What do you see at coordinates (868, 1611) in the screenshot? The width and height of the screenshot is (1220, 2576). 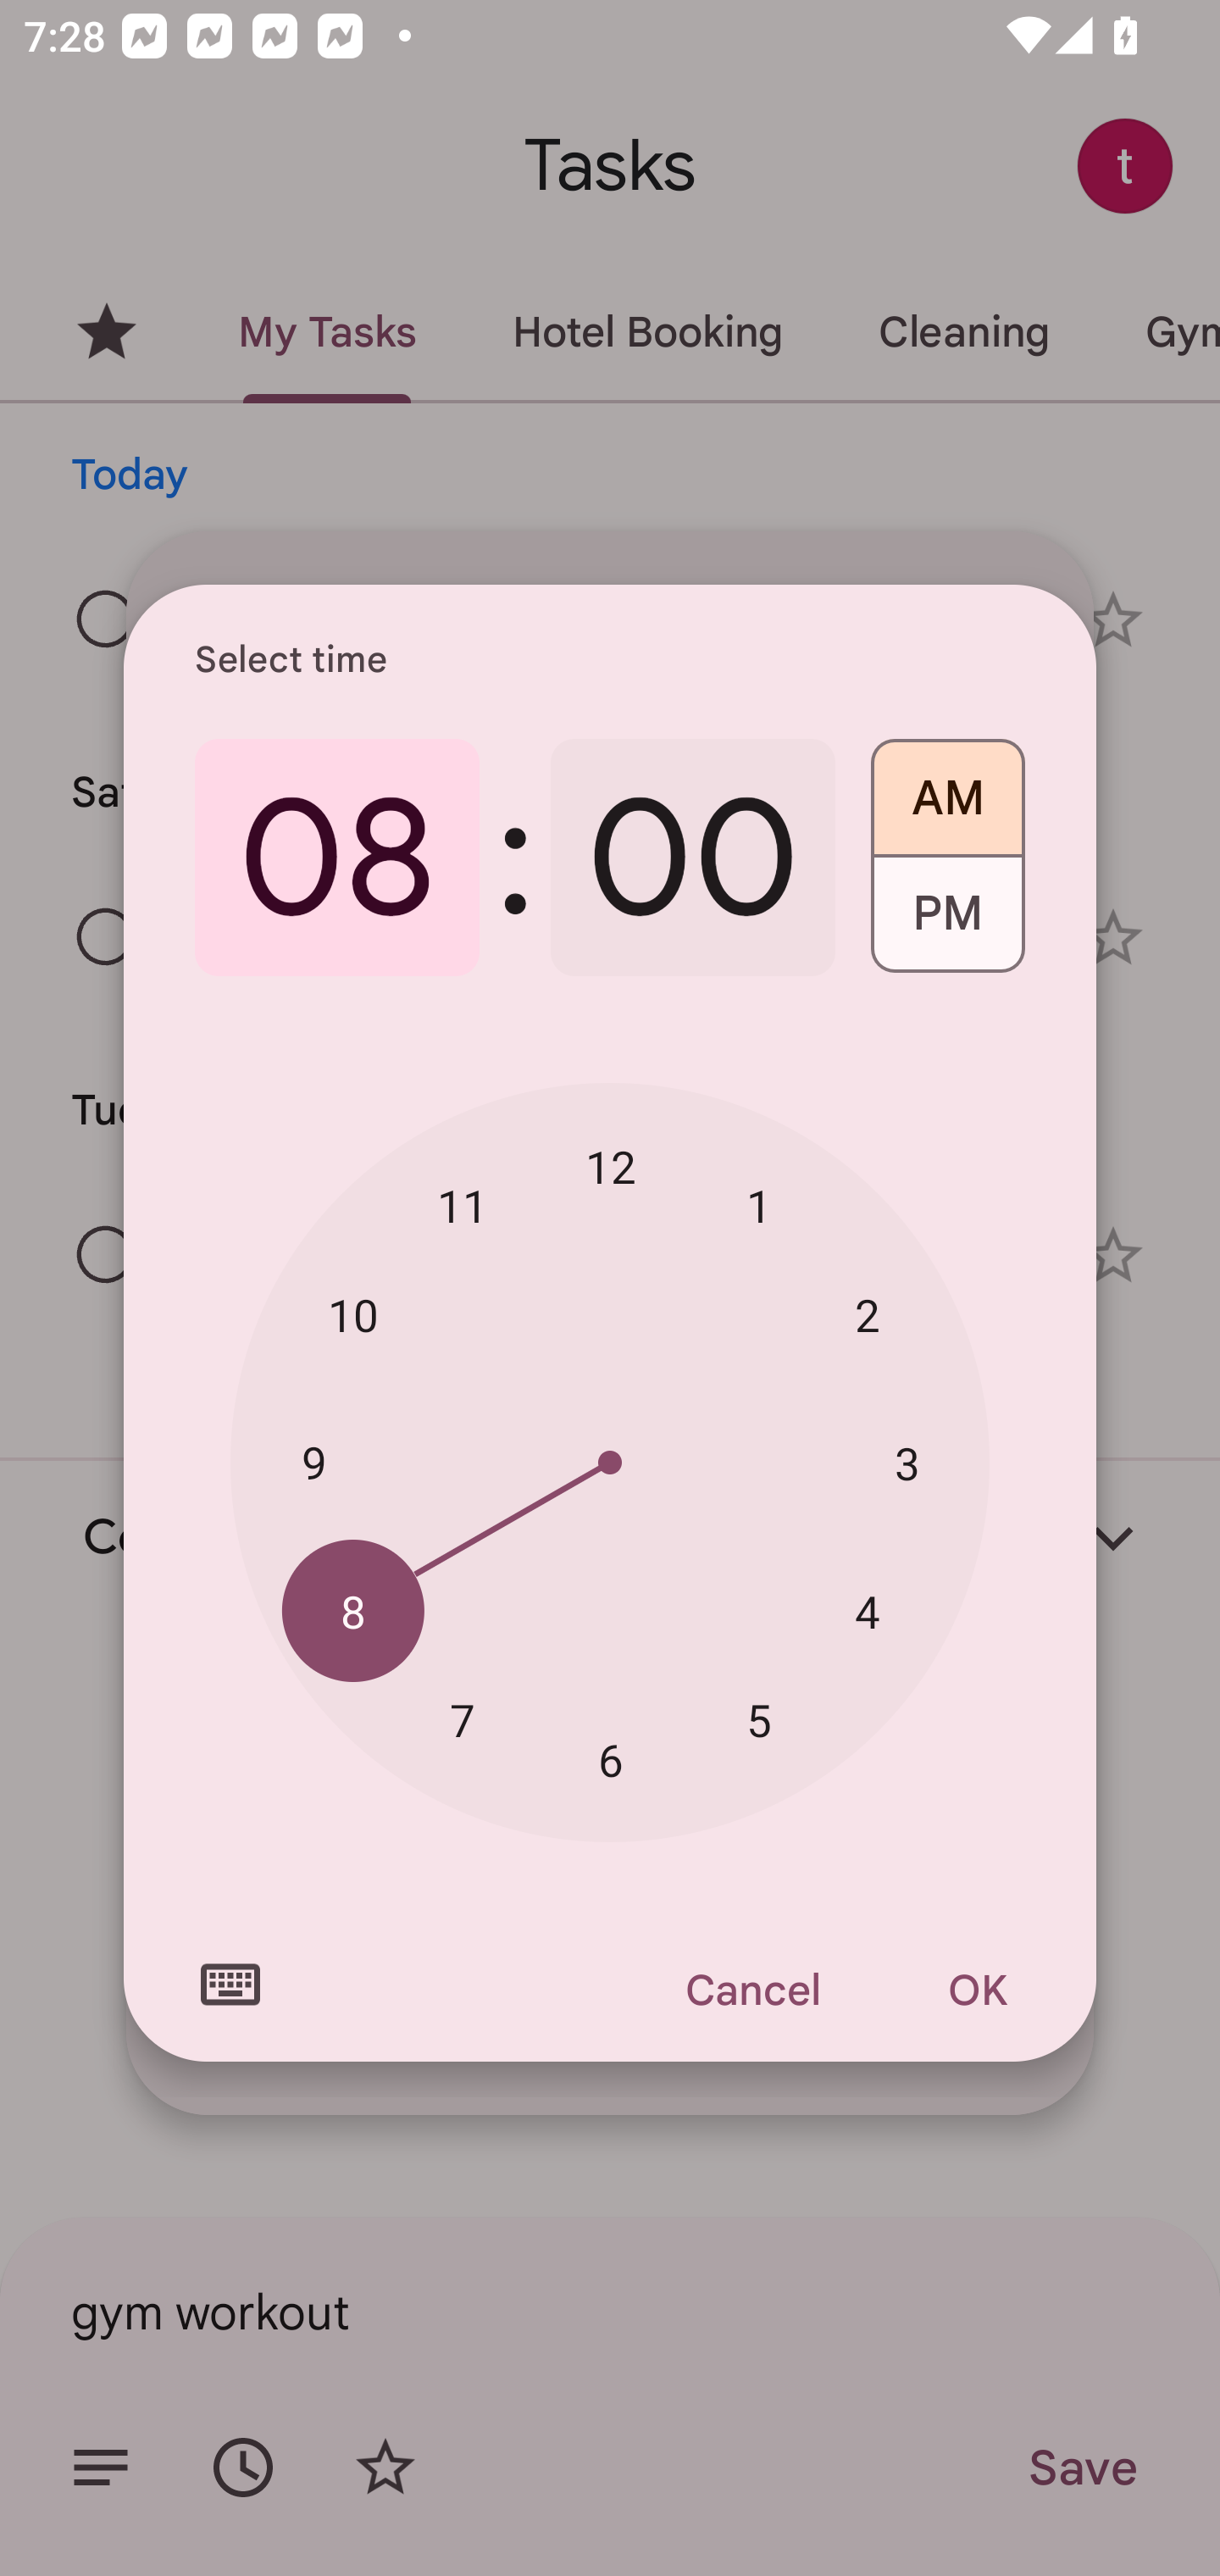 I see `4 4 o'clock` at bounding box center [868, 1611].